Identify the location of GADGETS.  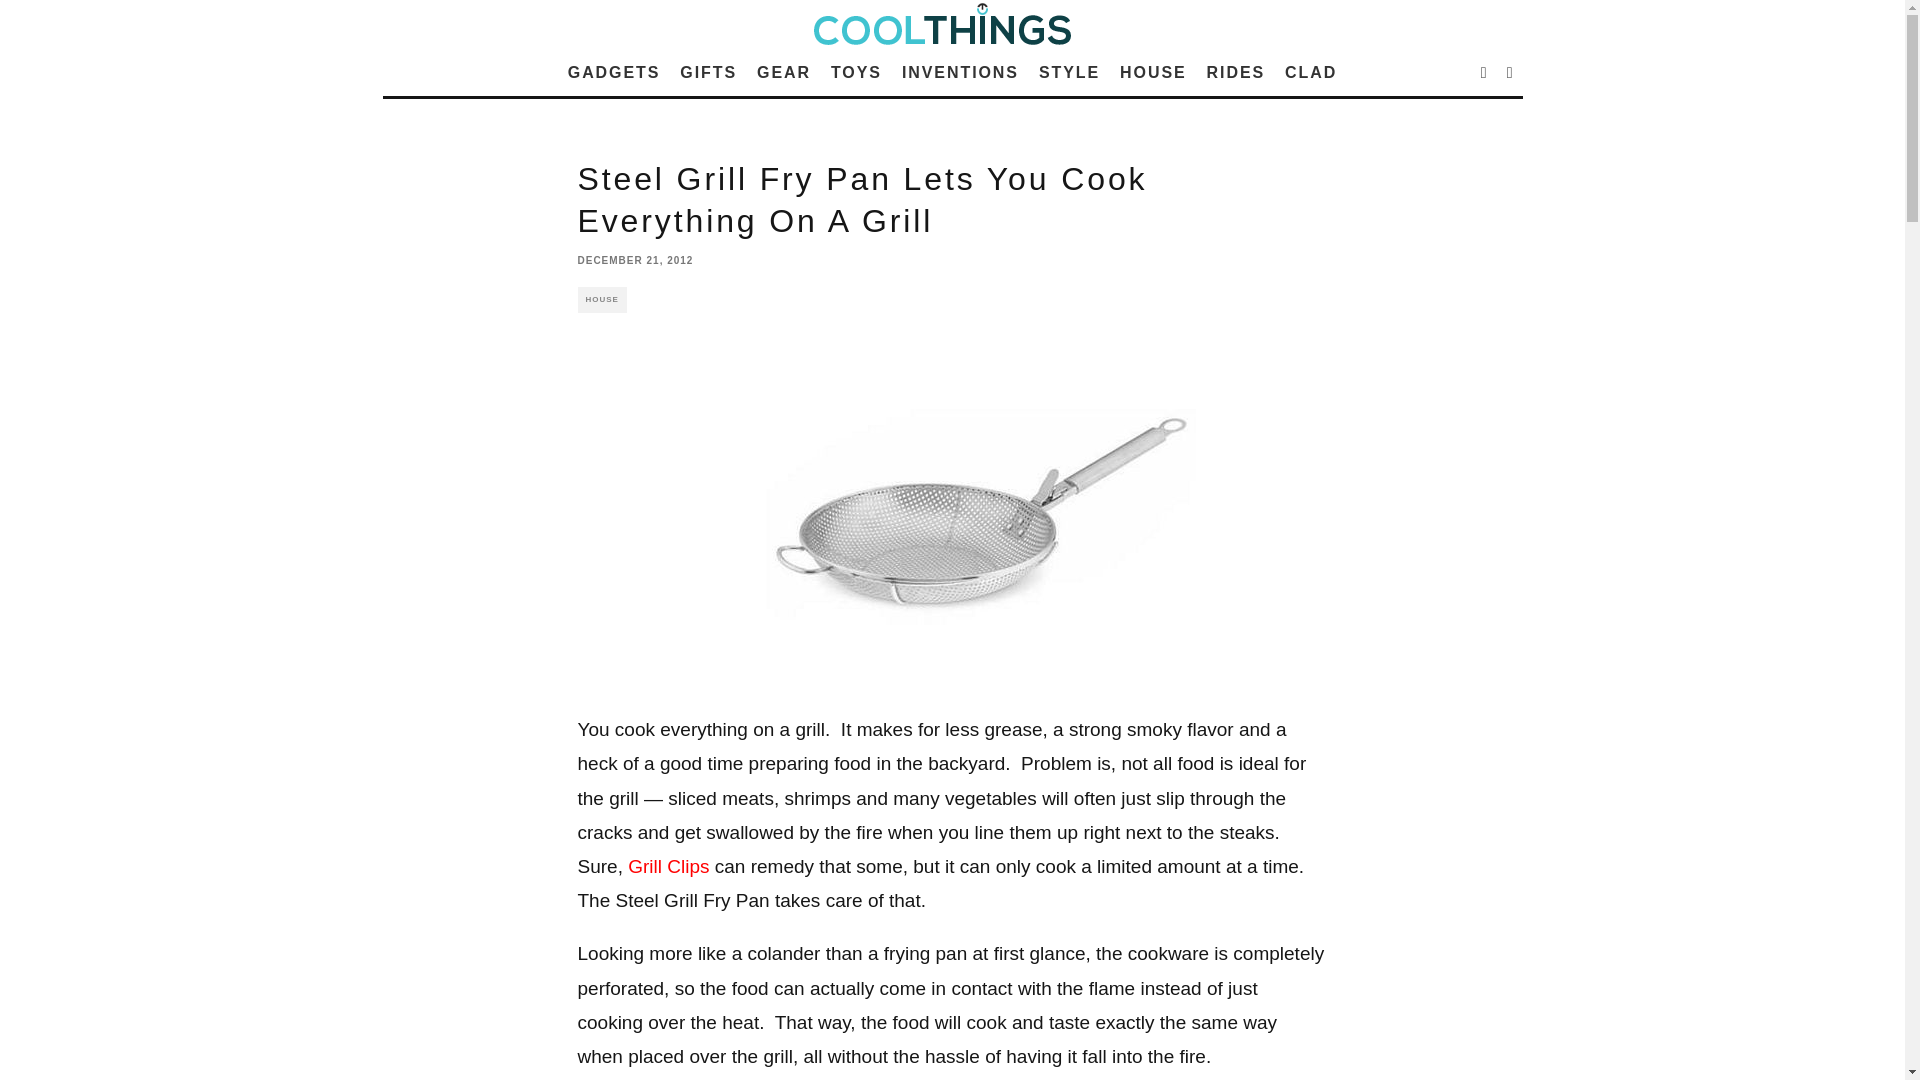
(614, 72).